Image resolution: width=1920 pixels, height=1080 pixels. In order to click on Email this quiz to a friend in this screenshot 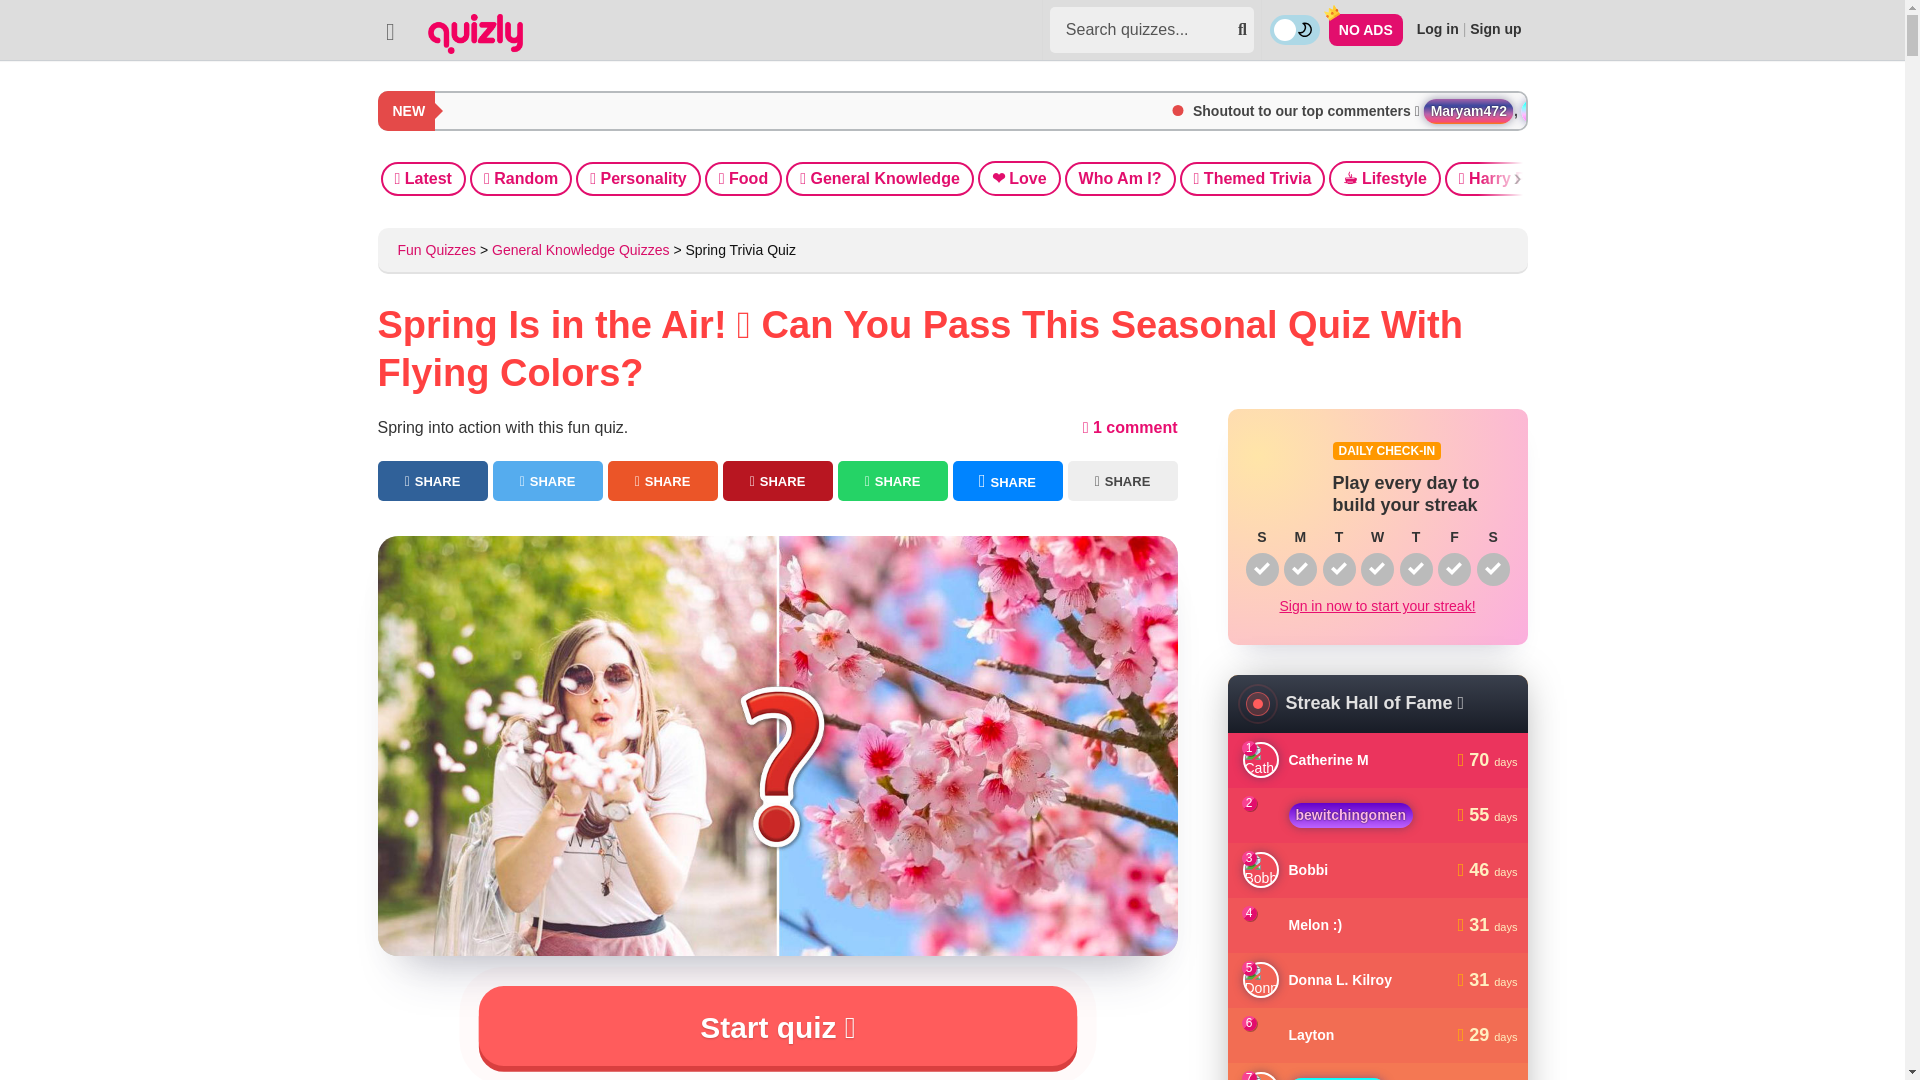, I will do `click(1122, 481)`.